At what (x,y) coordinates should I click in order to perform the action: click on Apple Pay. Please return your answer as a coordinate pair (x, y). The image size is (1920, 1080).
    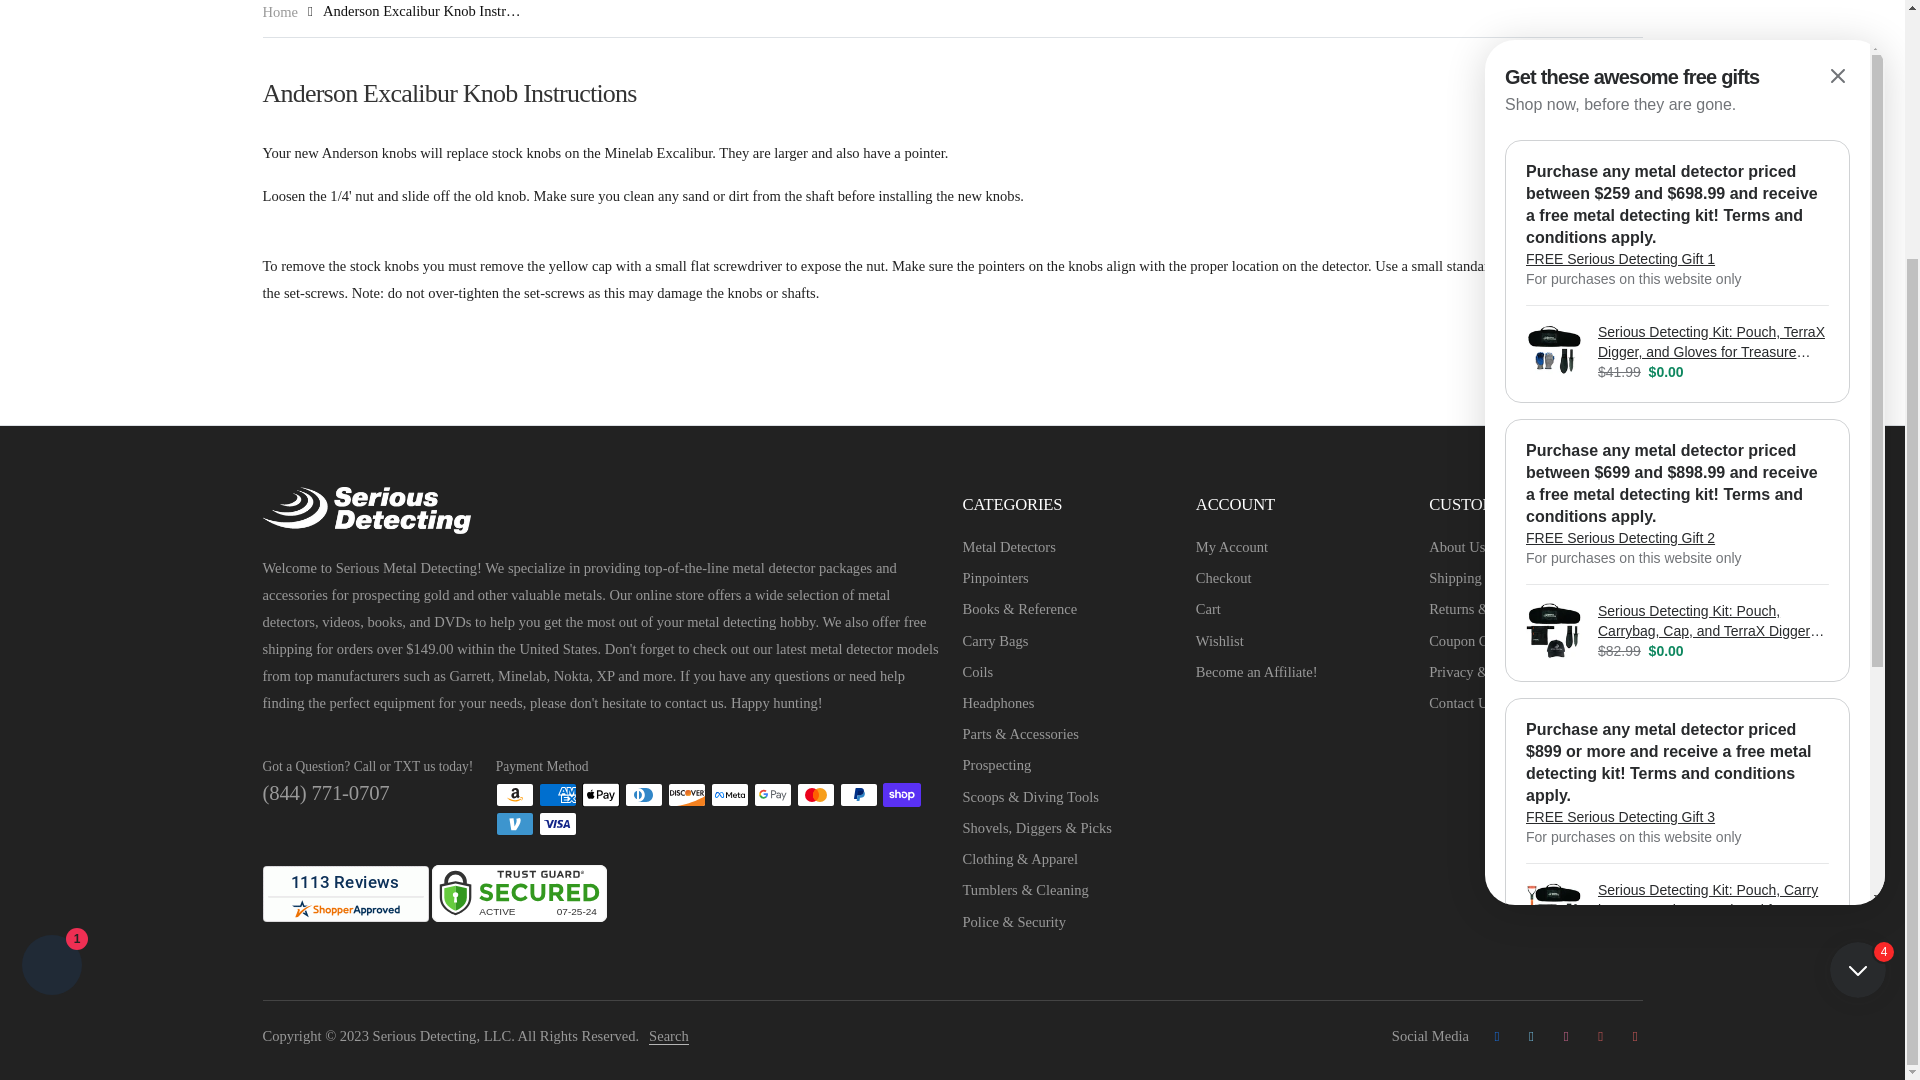
    Looking at the image, I should click on (600, 794).